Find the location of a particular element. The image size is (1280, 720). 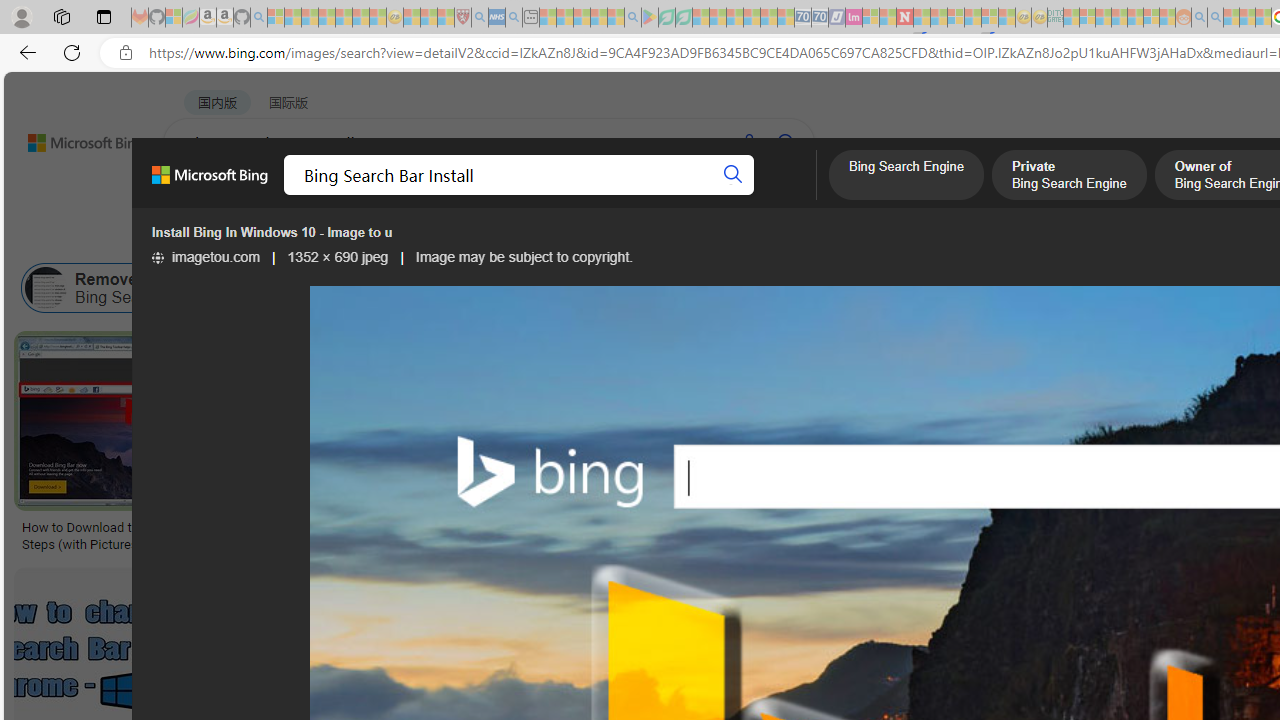

Install Bing Search Engine is located at coordinates (955, 288).